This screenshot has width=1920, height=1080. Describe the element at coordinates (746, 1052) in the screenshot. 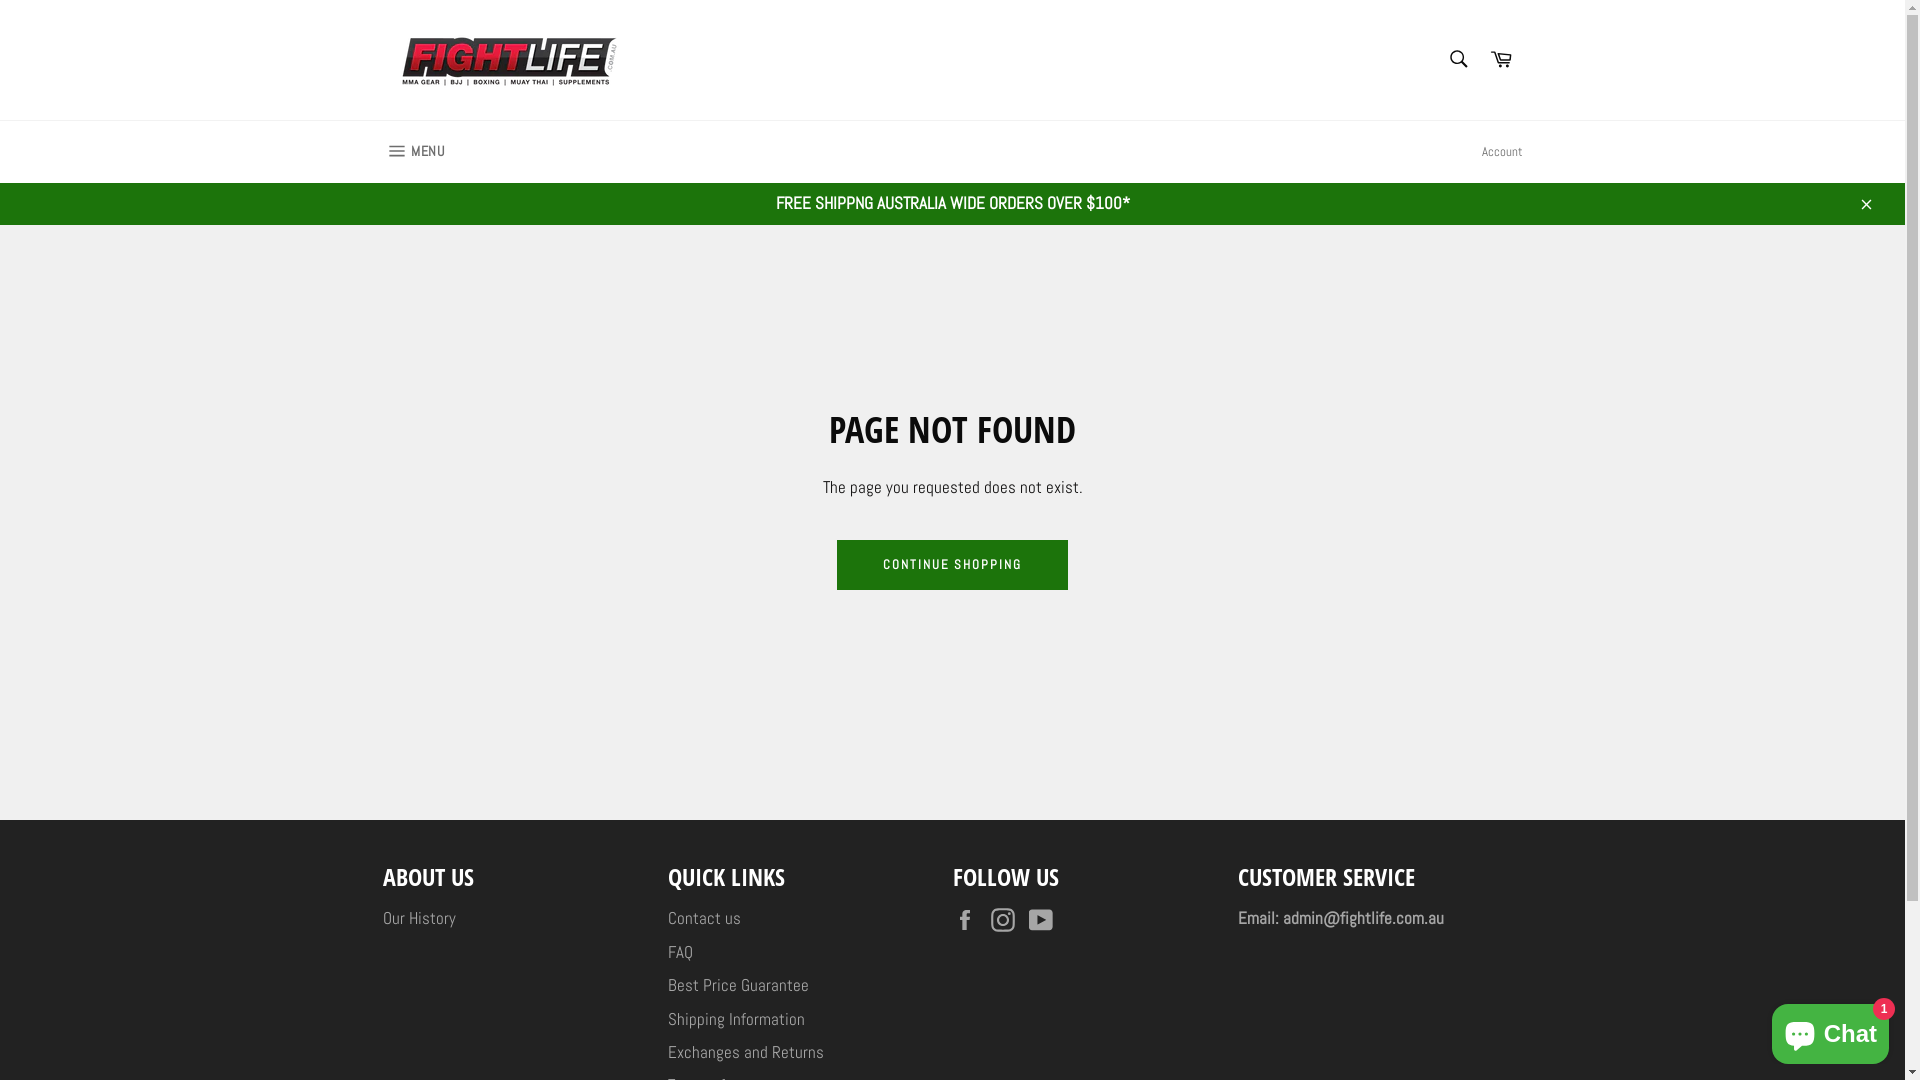

I see `Exchanges and Returns` at that location.